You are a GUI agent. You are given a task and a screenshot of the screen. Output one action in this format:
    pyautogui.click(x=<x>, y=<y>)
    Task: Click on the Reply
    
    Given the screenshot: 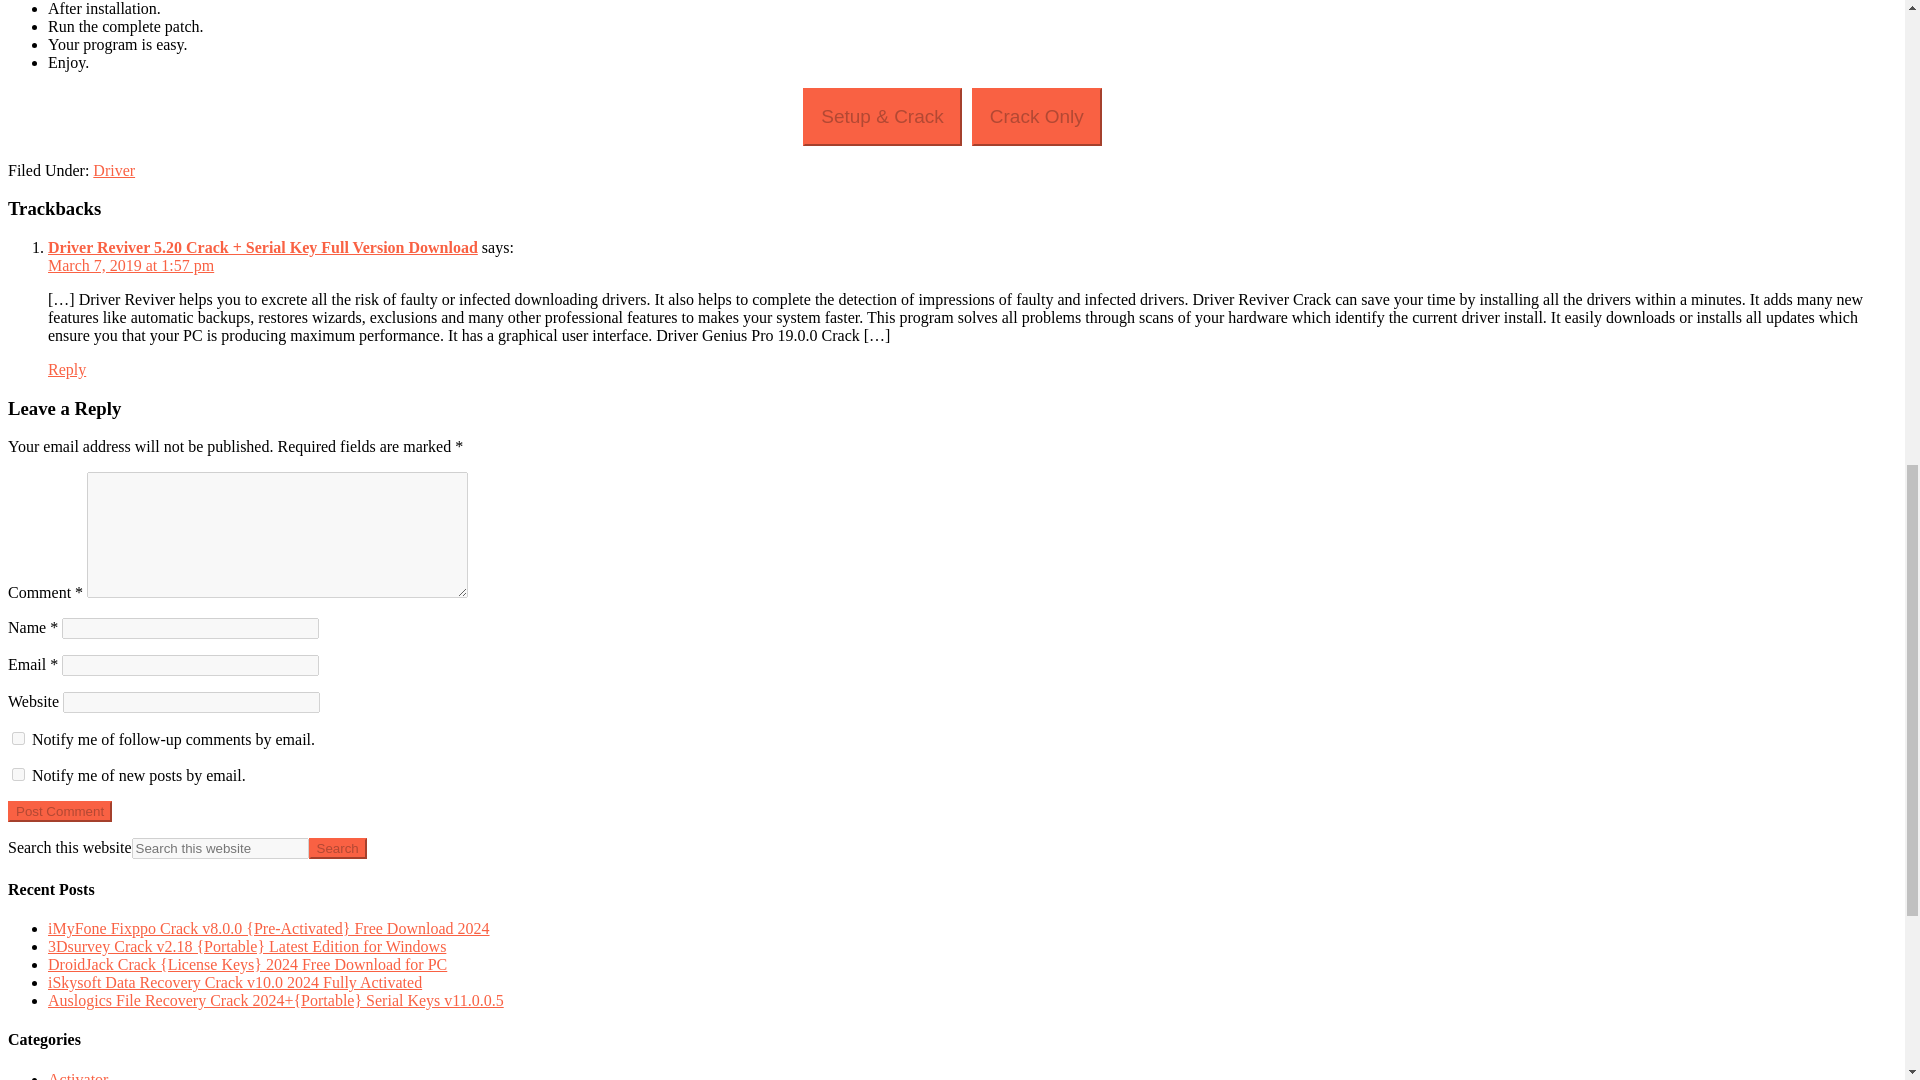 What is the action you would take?
    pyautogui.click(x=67, y=369)
    